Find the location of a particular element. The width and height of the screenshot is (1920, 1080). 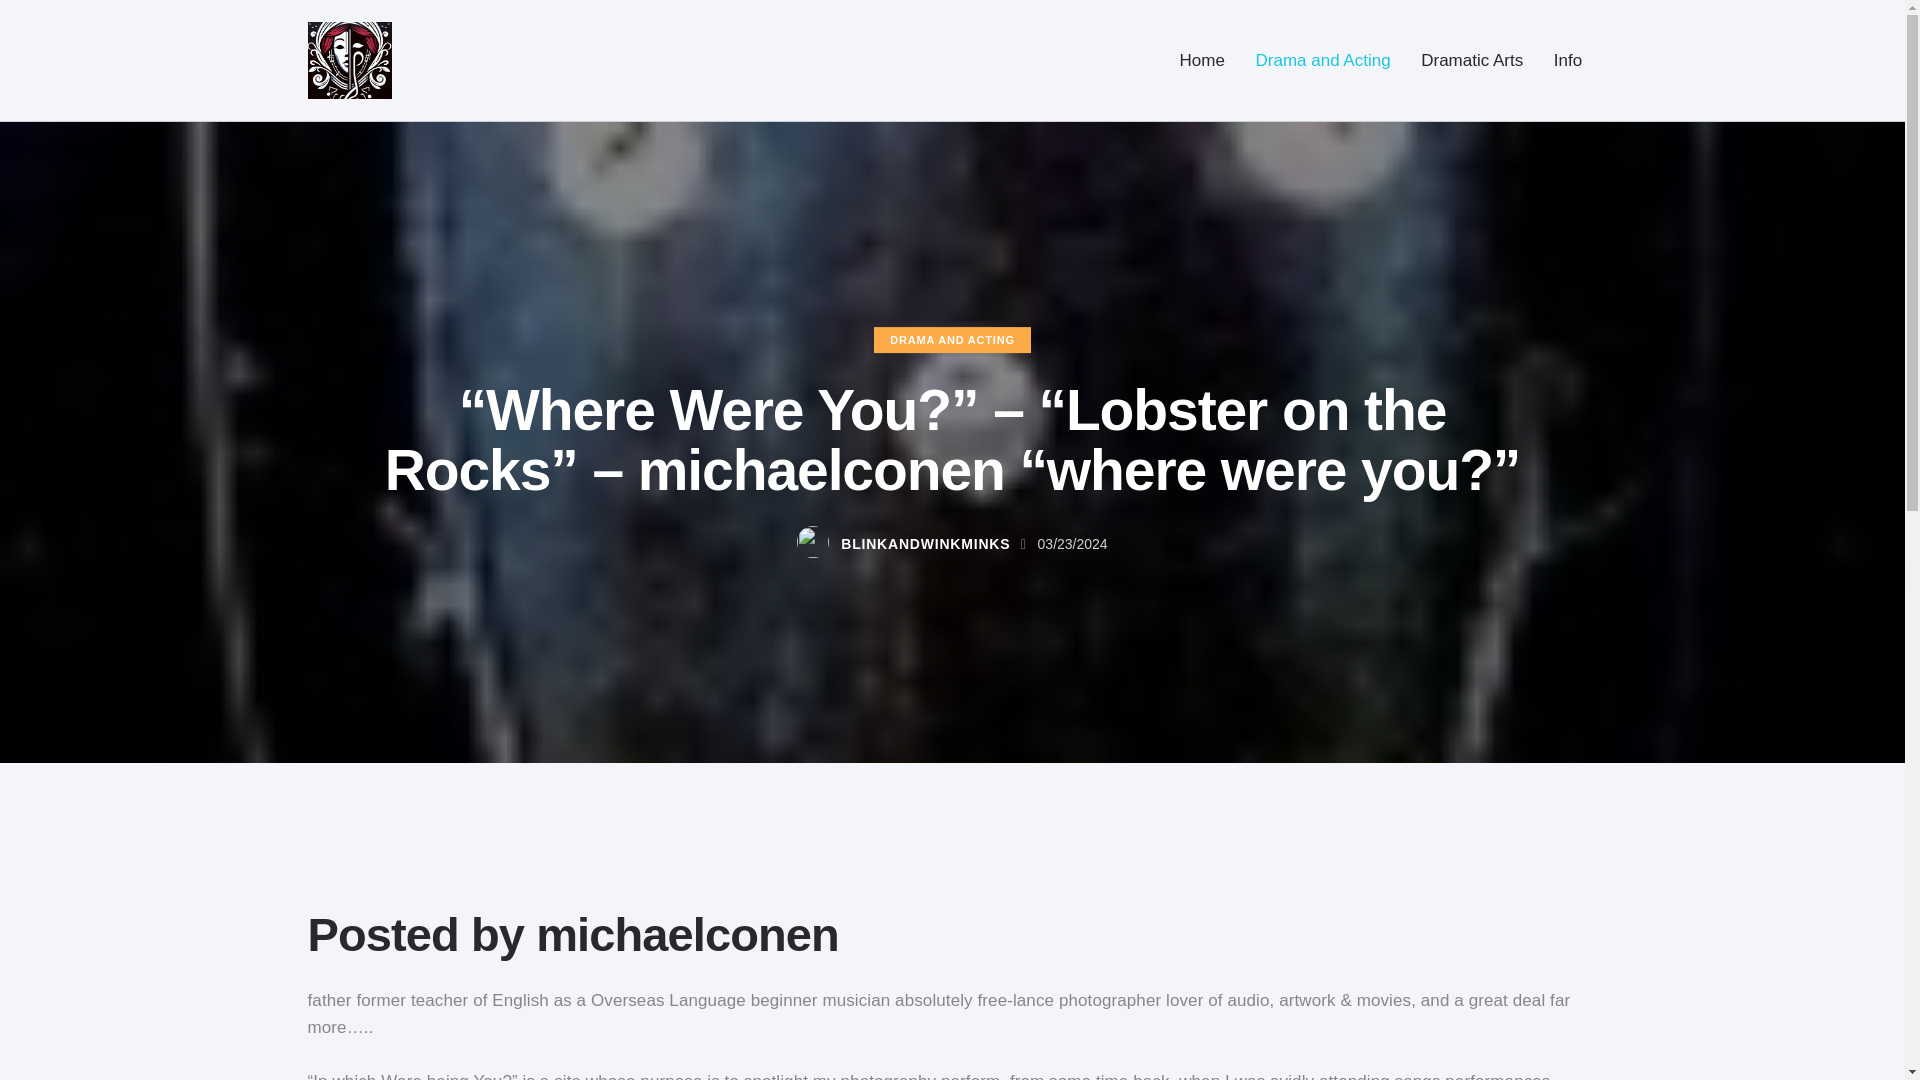

Drama and Acting is located at coordinates (1322, 60).